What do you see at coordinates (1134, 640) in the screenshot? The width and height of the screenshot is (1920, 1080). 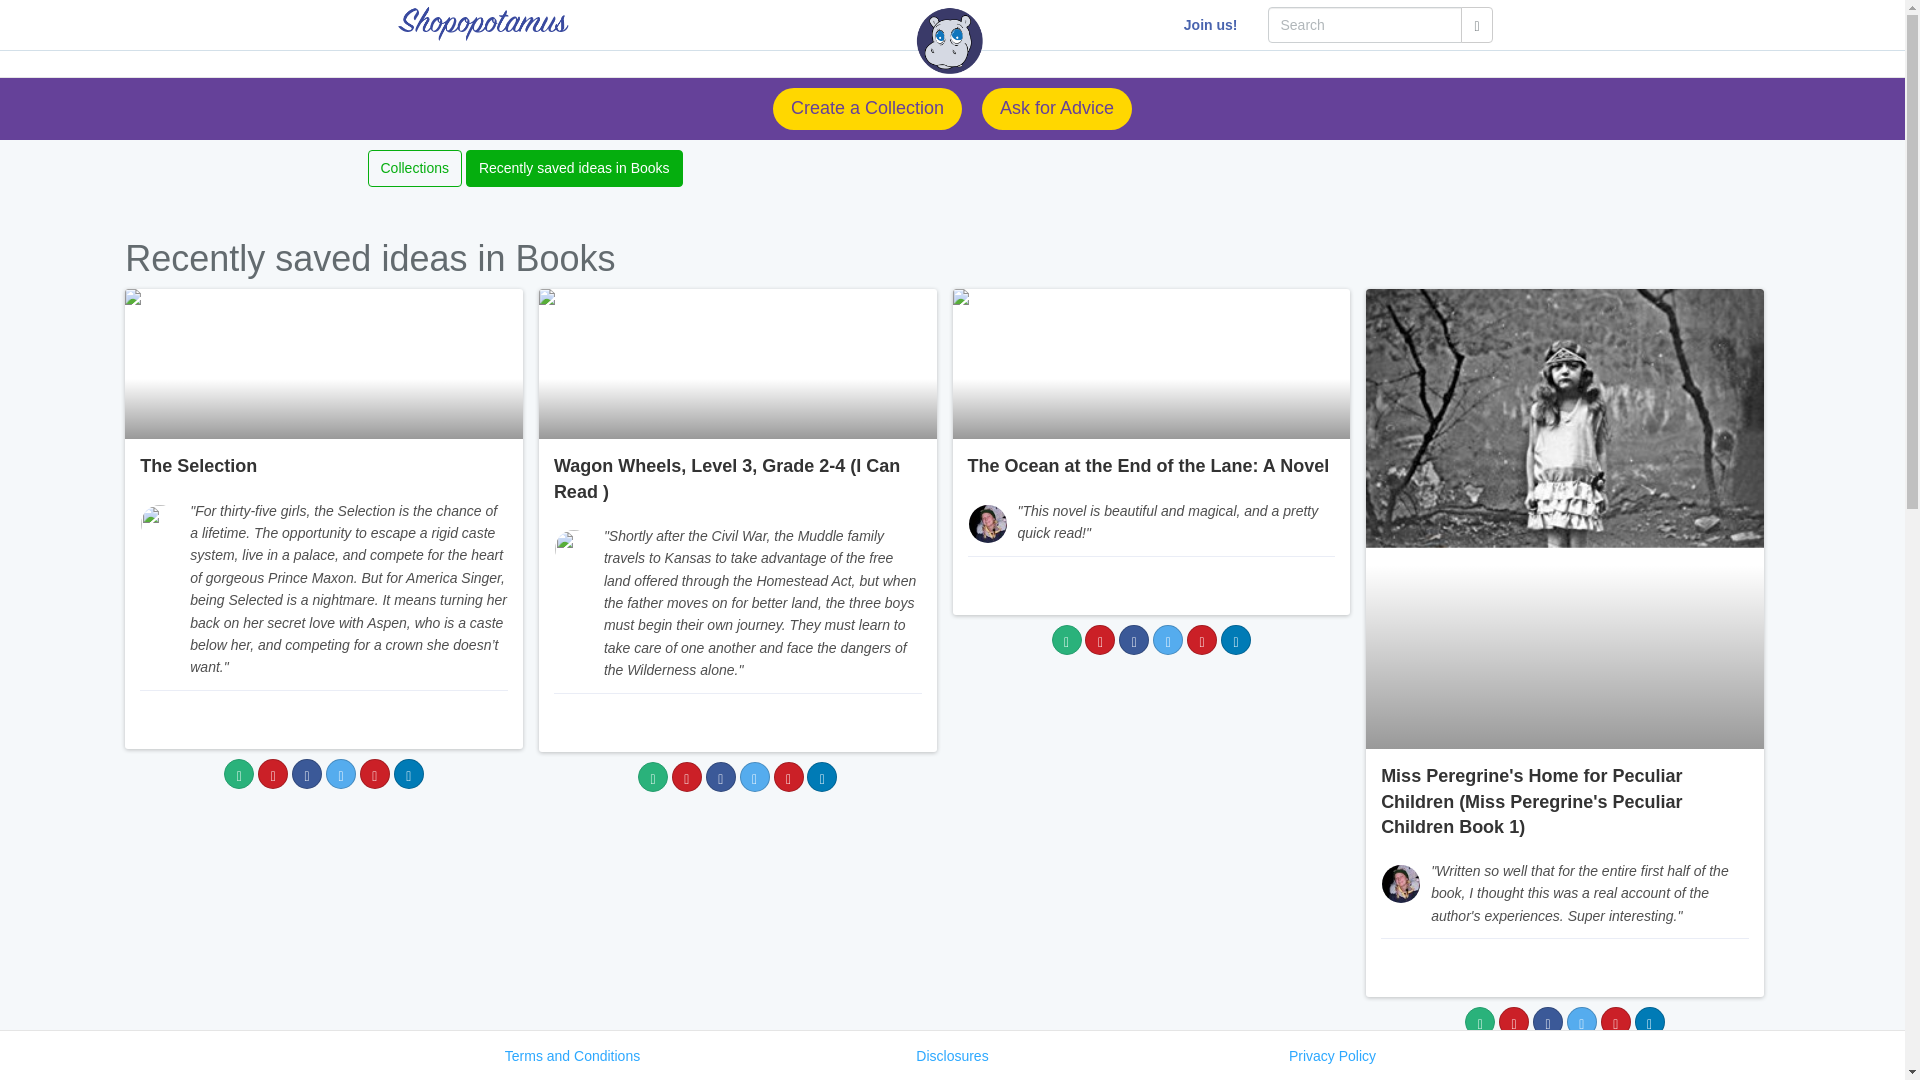 I see `Share on Facebook` at bounding box center [1134, 640].